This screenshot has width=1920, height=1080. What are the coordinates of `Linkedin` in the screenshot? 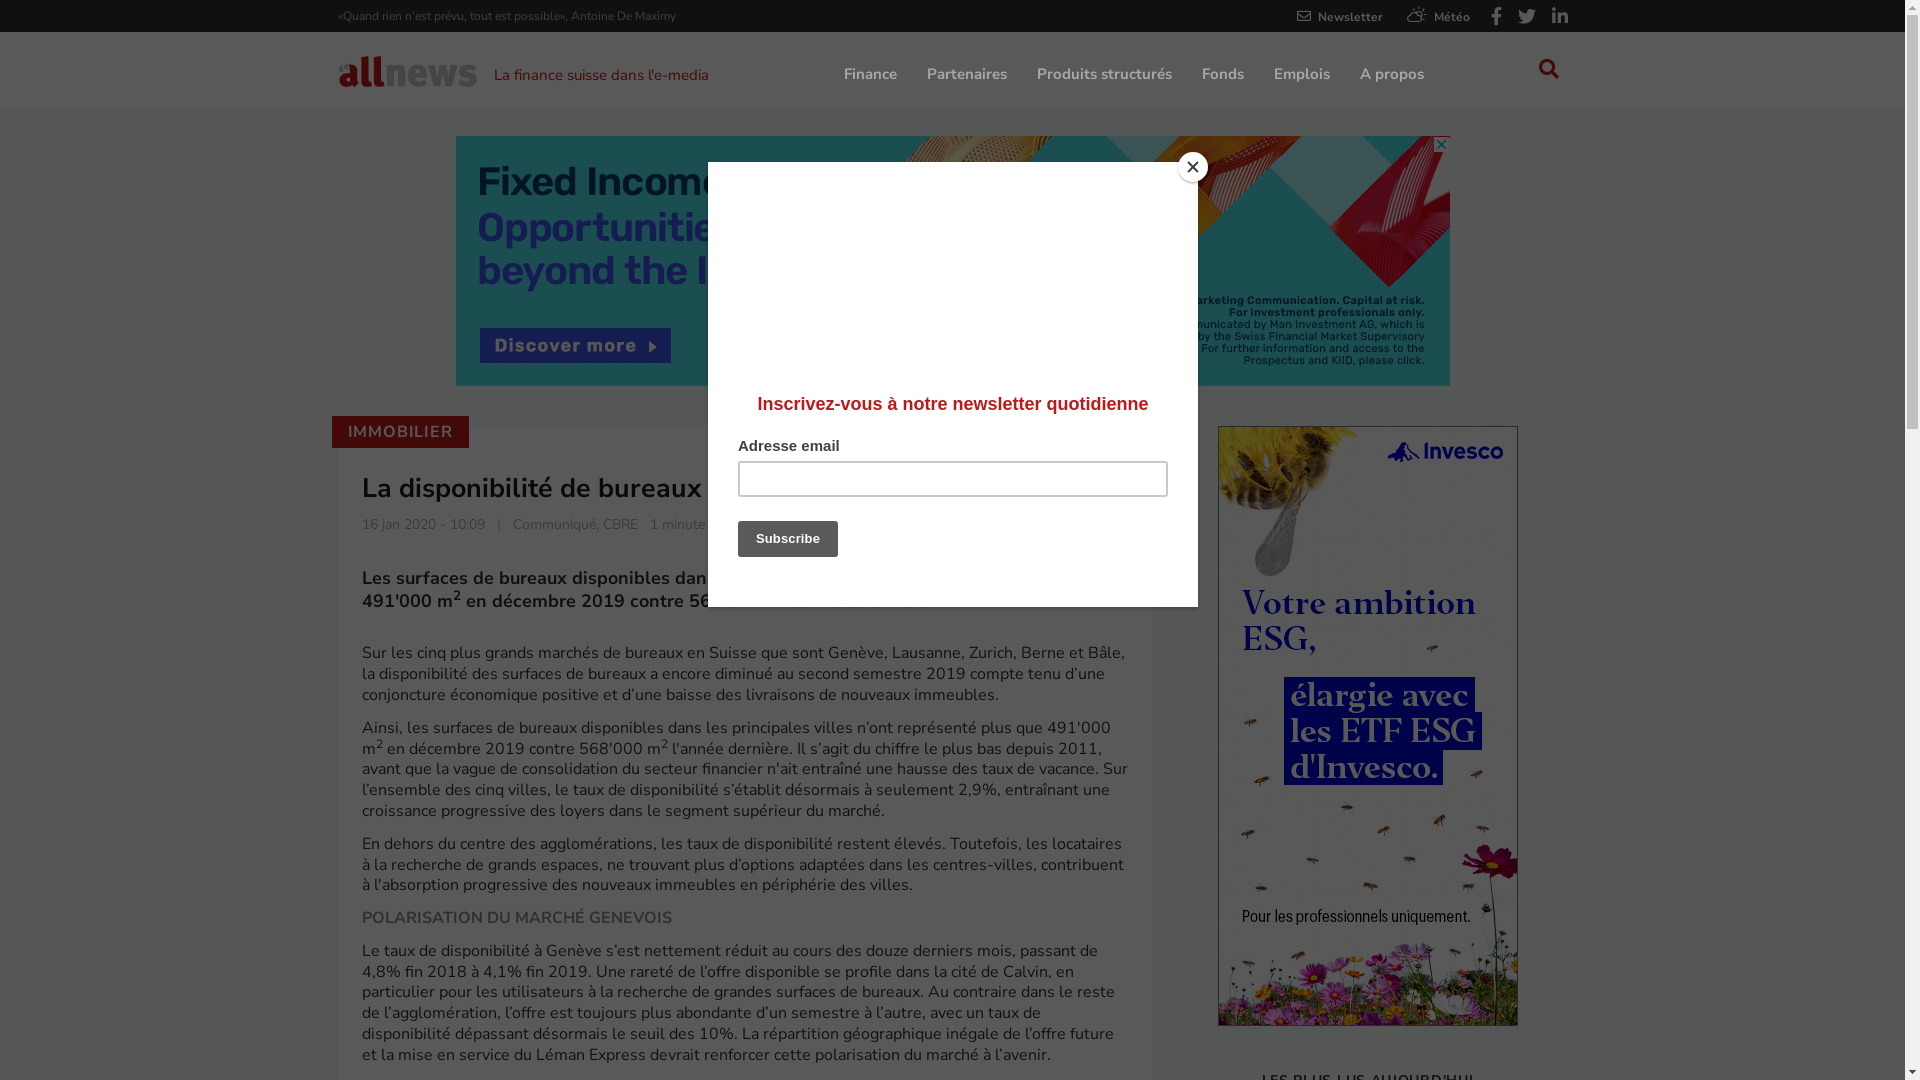 It's located at (1560, 18).